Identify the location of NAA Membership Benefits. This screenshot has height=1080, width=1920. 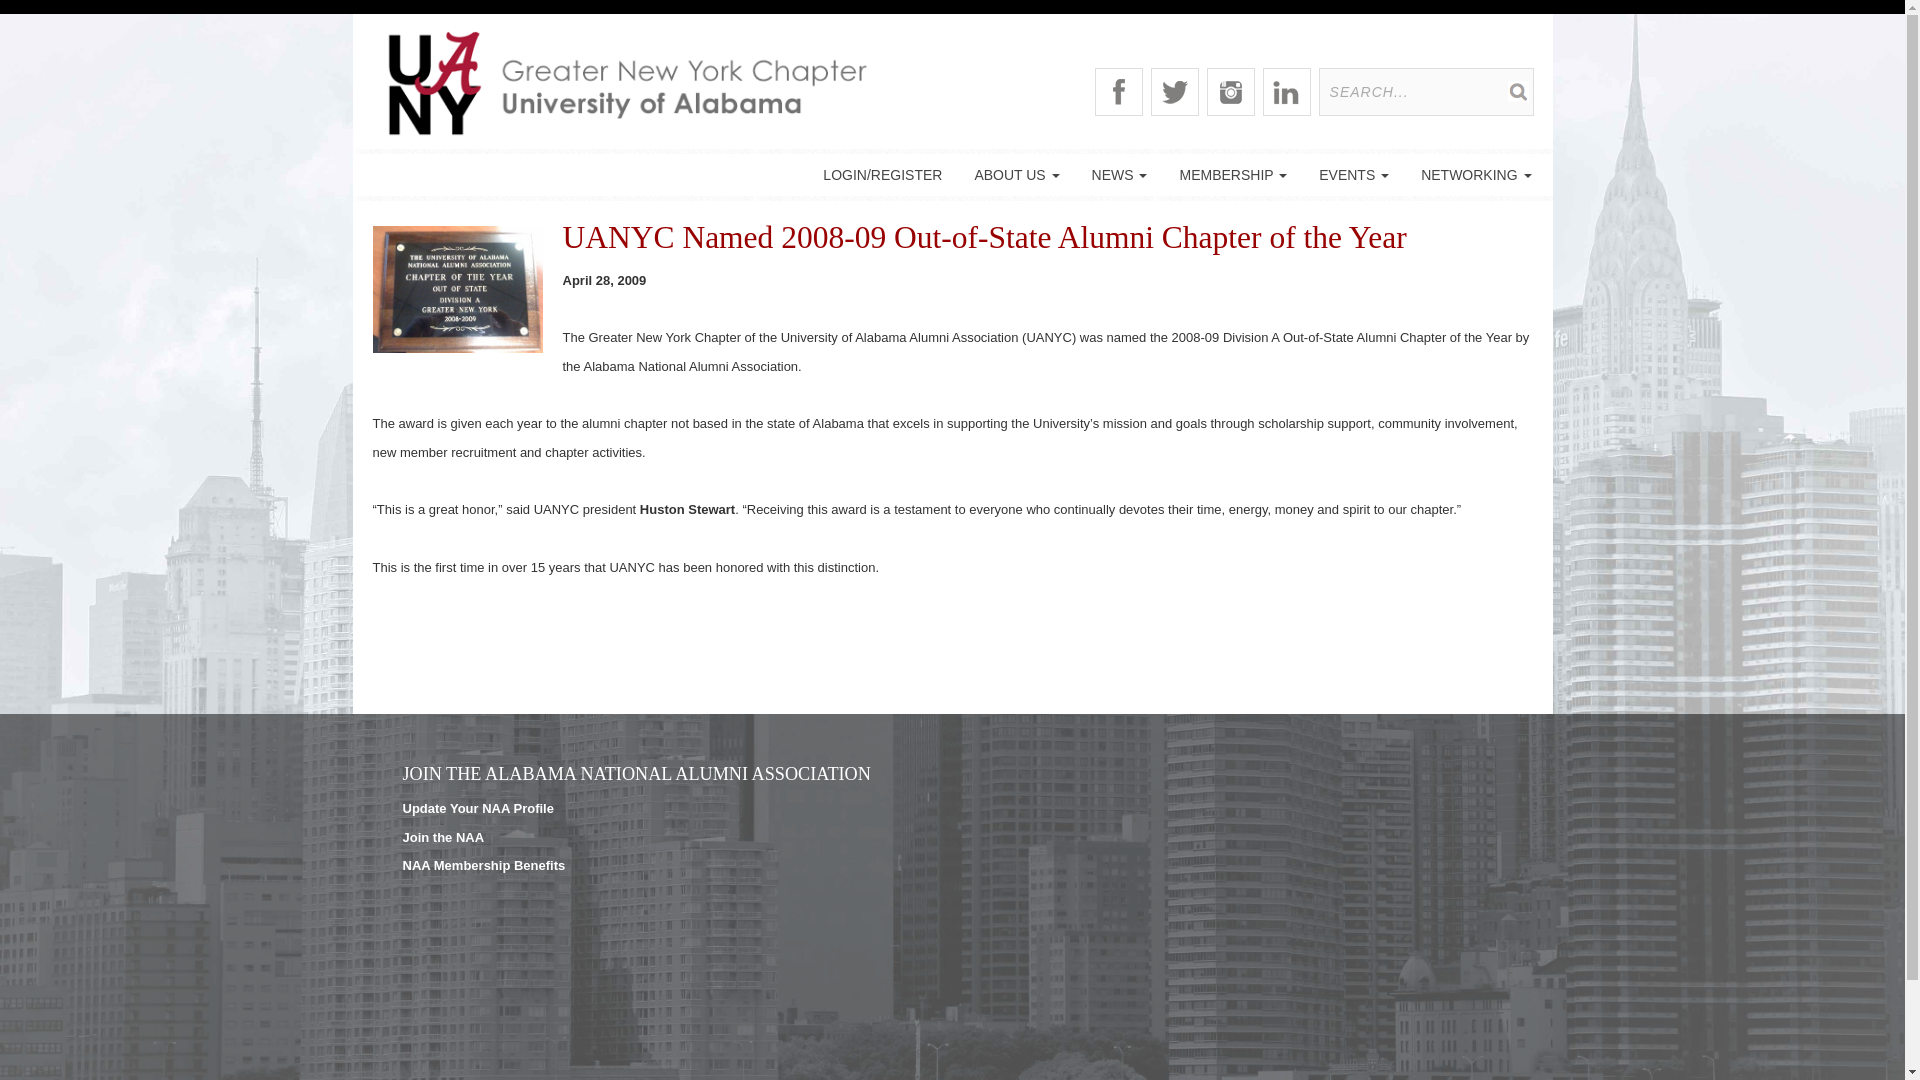
(482, 864).